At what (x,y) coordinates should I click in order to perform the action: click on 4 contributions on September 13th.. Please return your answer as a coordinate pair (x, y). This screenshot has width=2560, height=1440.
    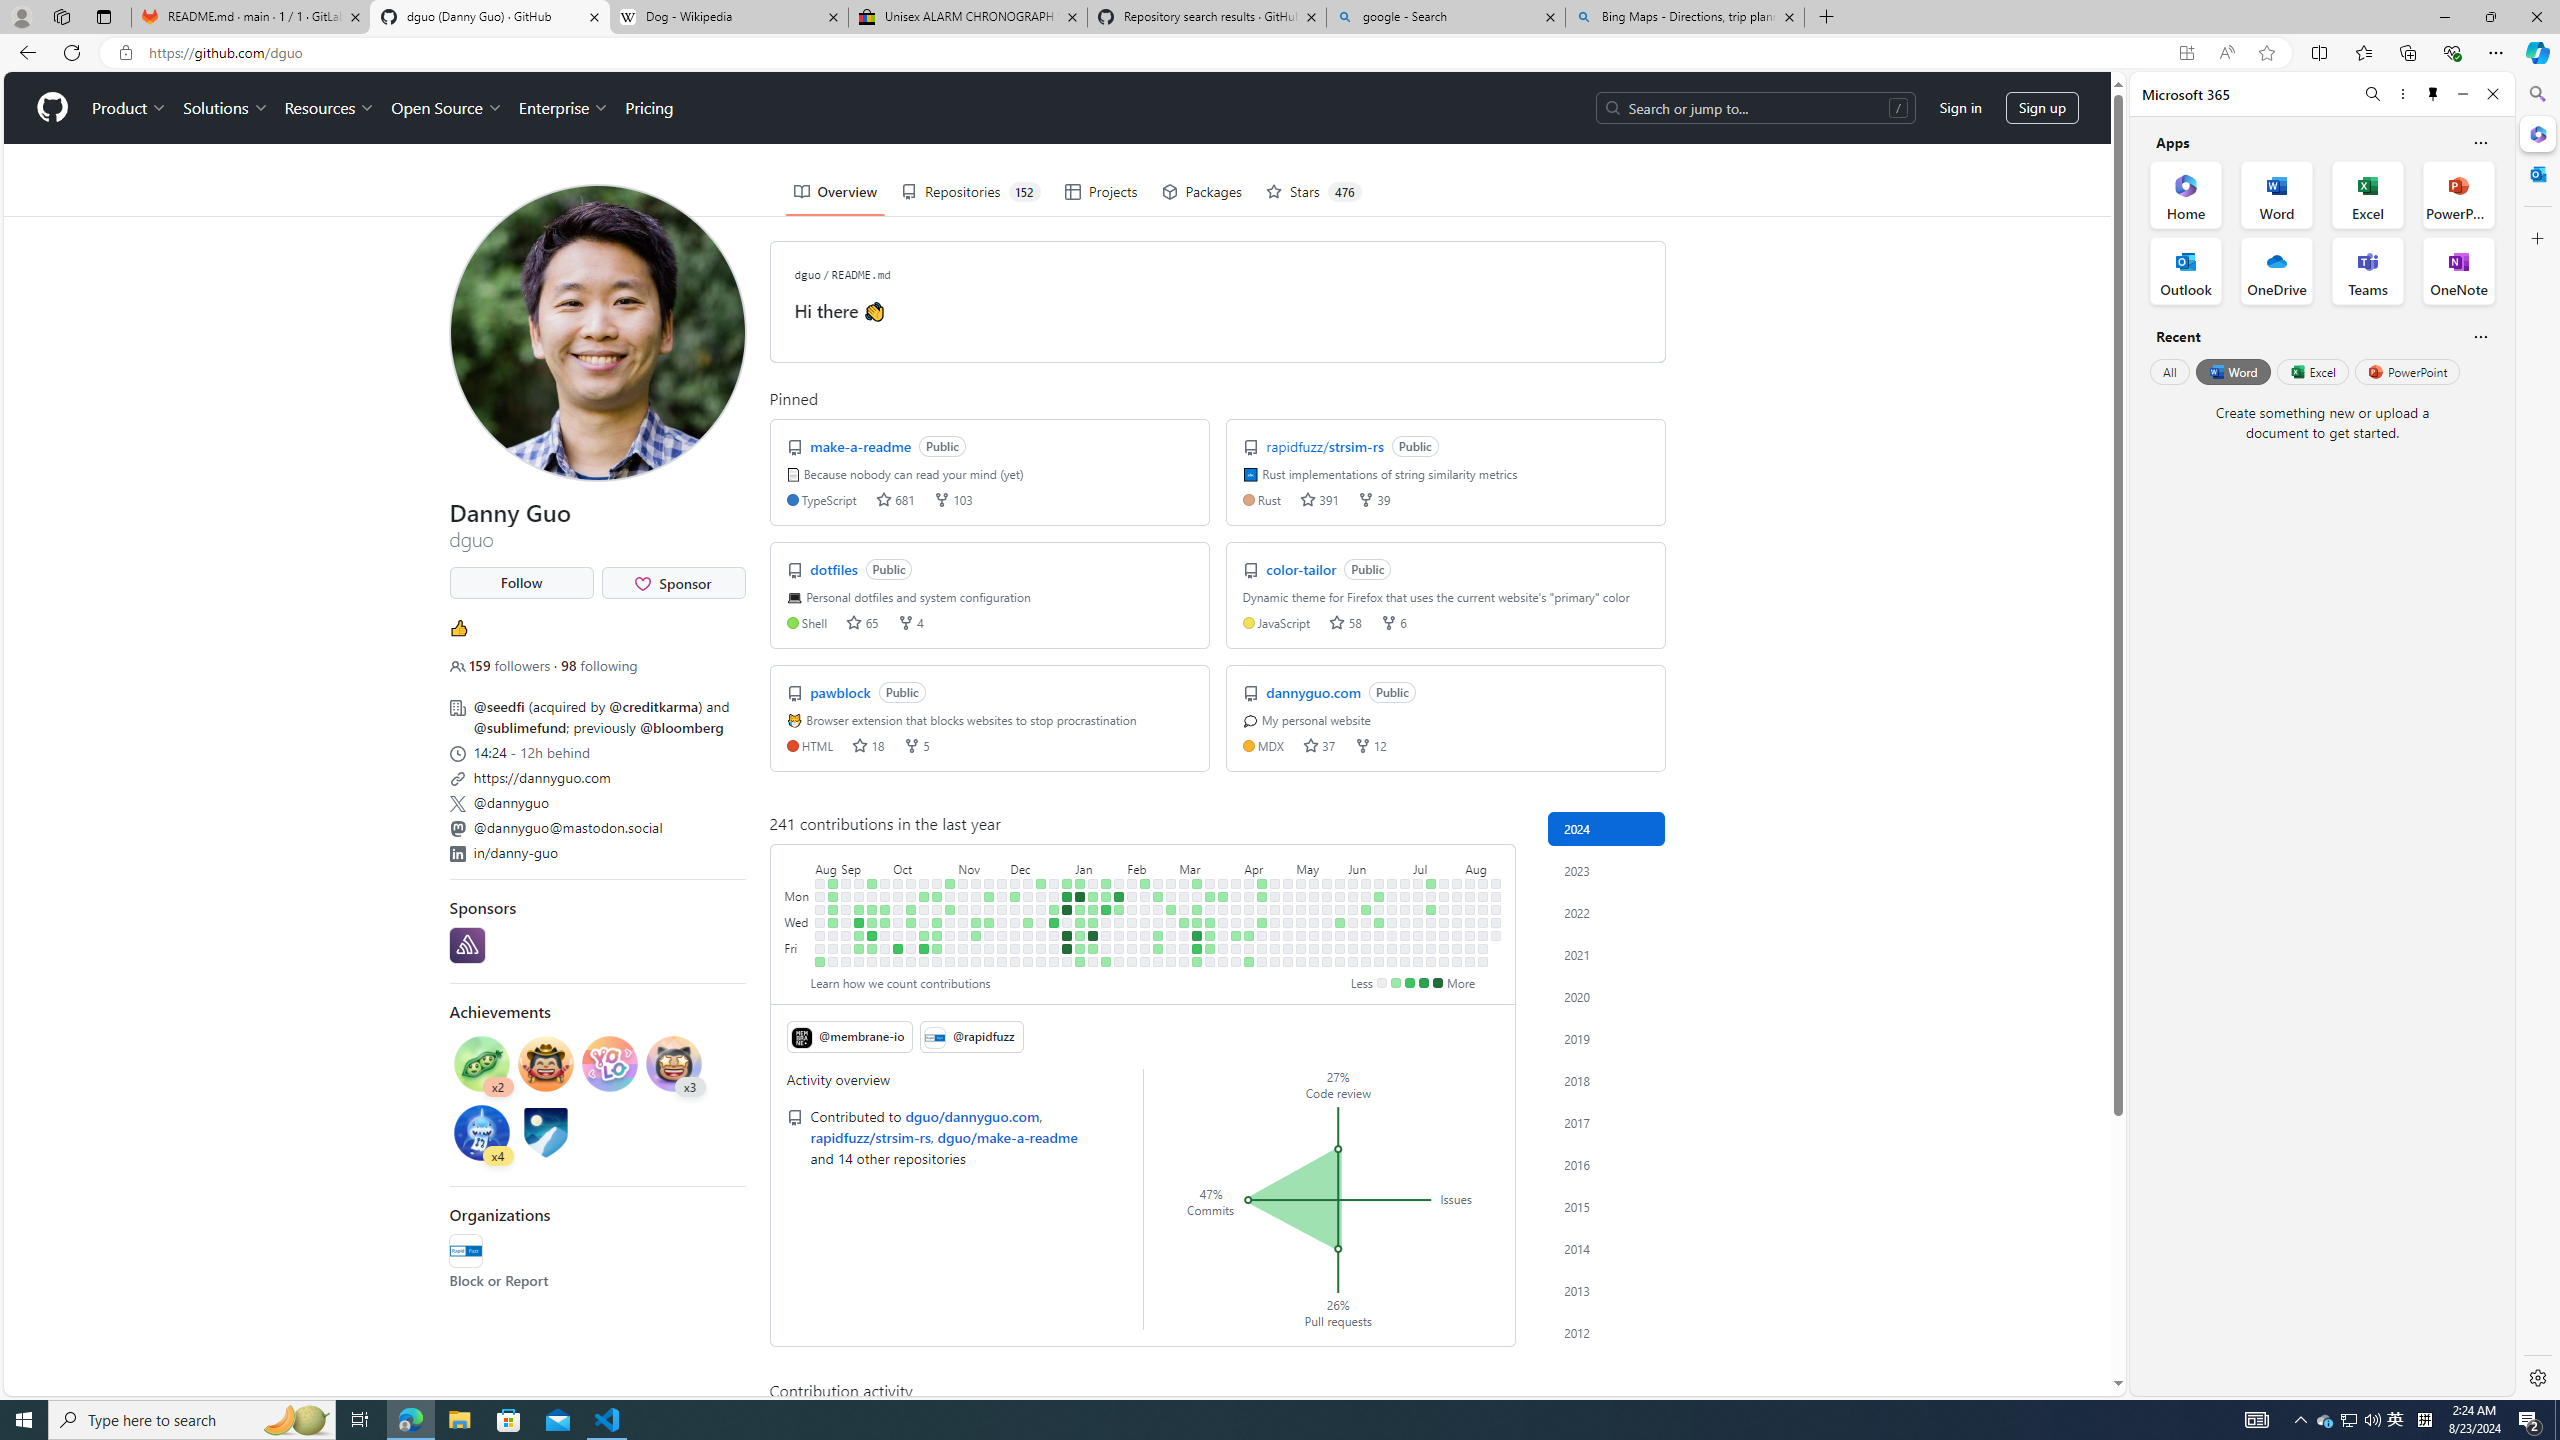
    Looking at the image, I should click on (860, 922).